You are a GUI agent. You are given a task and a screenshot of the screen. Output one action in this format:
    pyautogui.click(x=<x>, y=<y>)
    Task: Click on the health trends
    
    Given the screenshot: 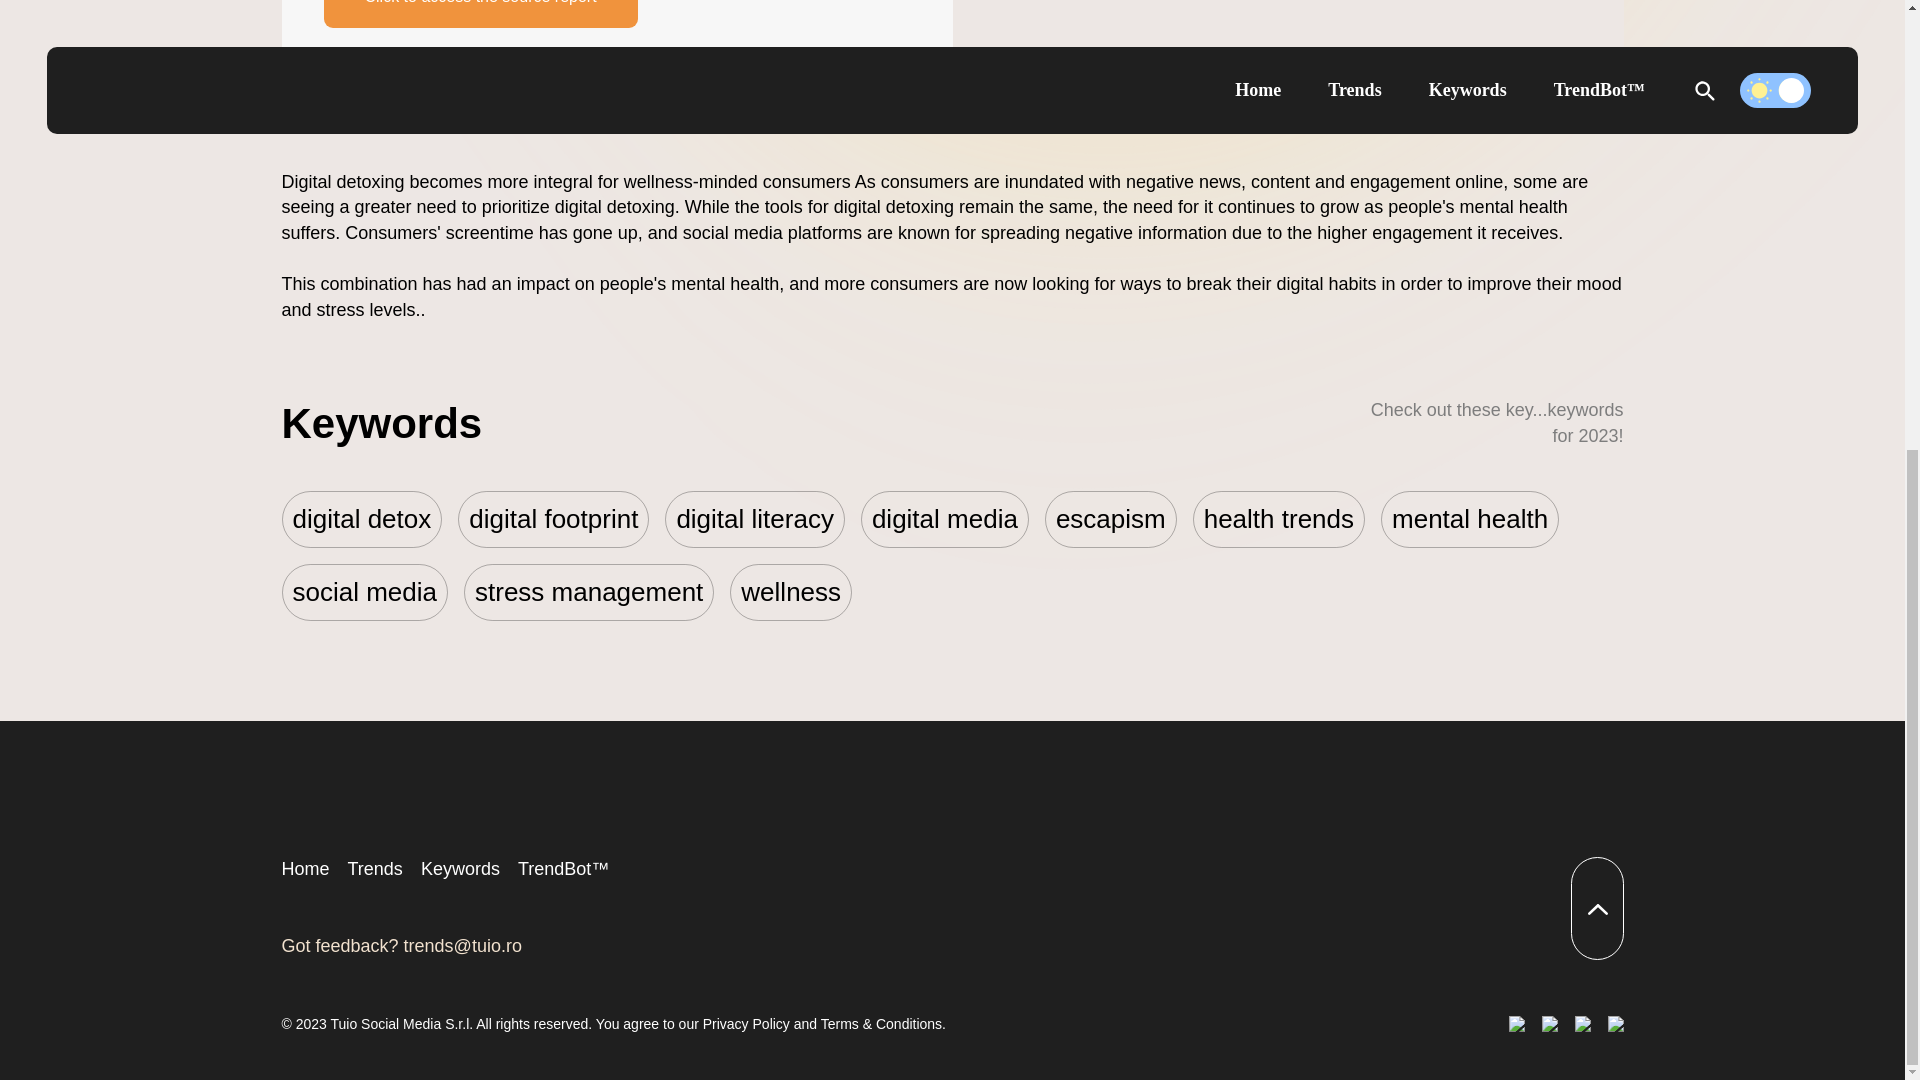 What is the action you would take?
    pyautogui.click(x=1278, y=519)
    